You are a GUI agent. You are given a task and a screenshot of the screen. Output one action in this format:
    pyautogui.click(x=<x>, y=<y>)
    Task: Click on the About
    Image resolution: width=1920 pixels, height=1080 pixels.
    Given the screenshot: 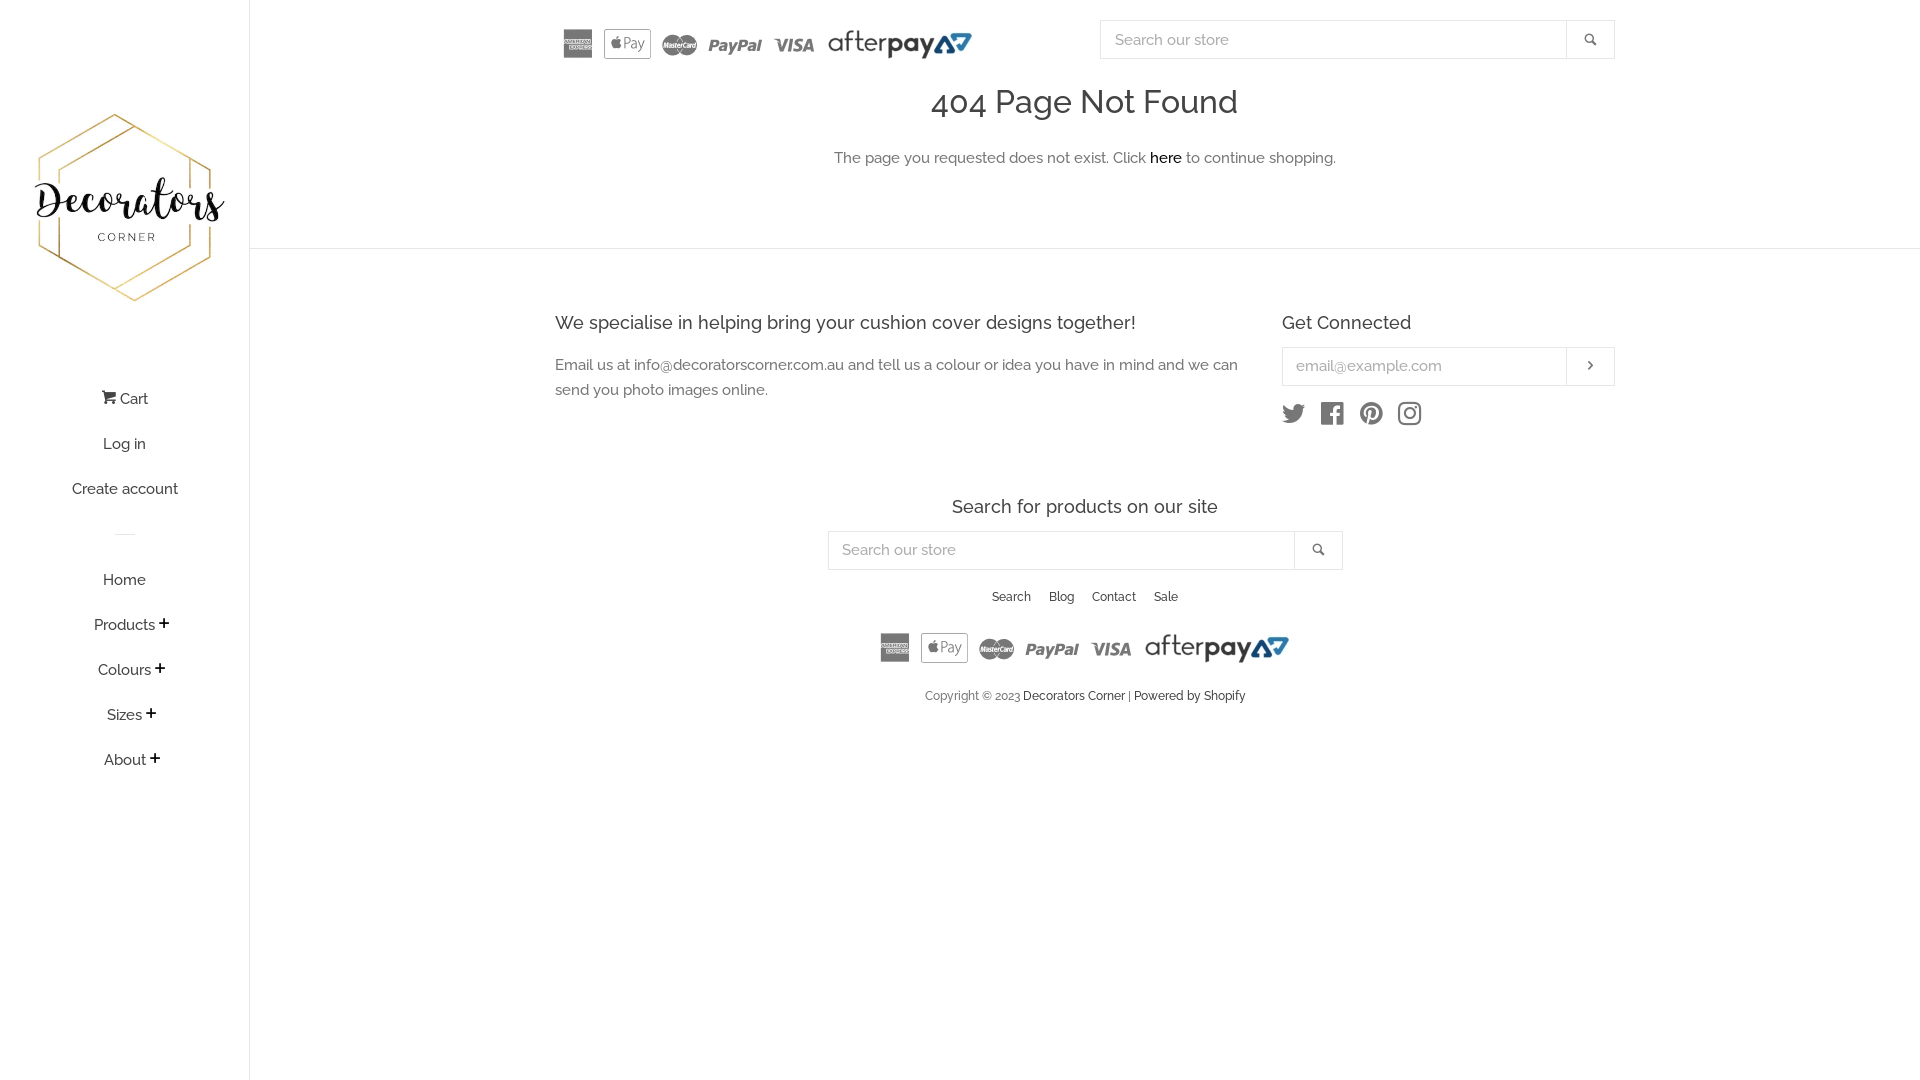 What is the action you would take?
    pyautogui.click(x=125, y=768)
    